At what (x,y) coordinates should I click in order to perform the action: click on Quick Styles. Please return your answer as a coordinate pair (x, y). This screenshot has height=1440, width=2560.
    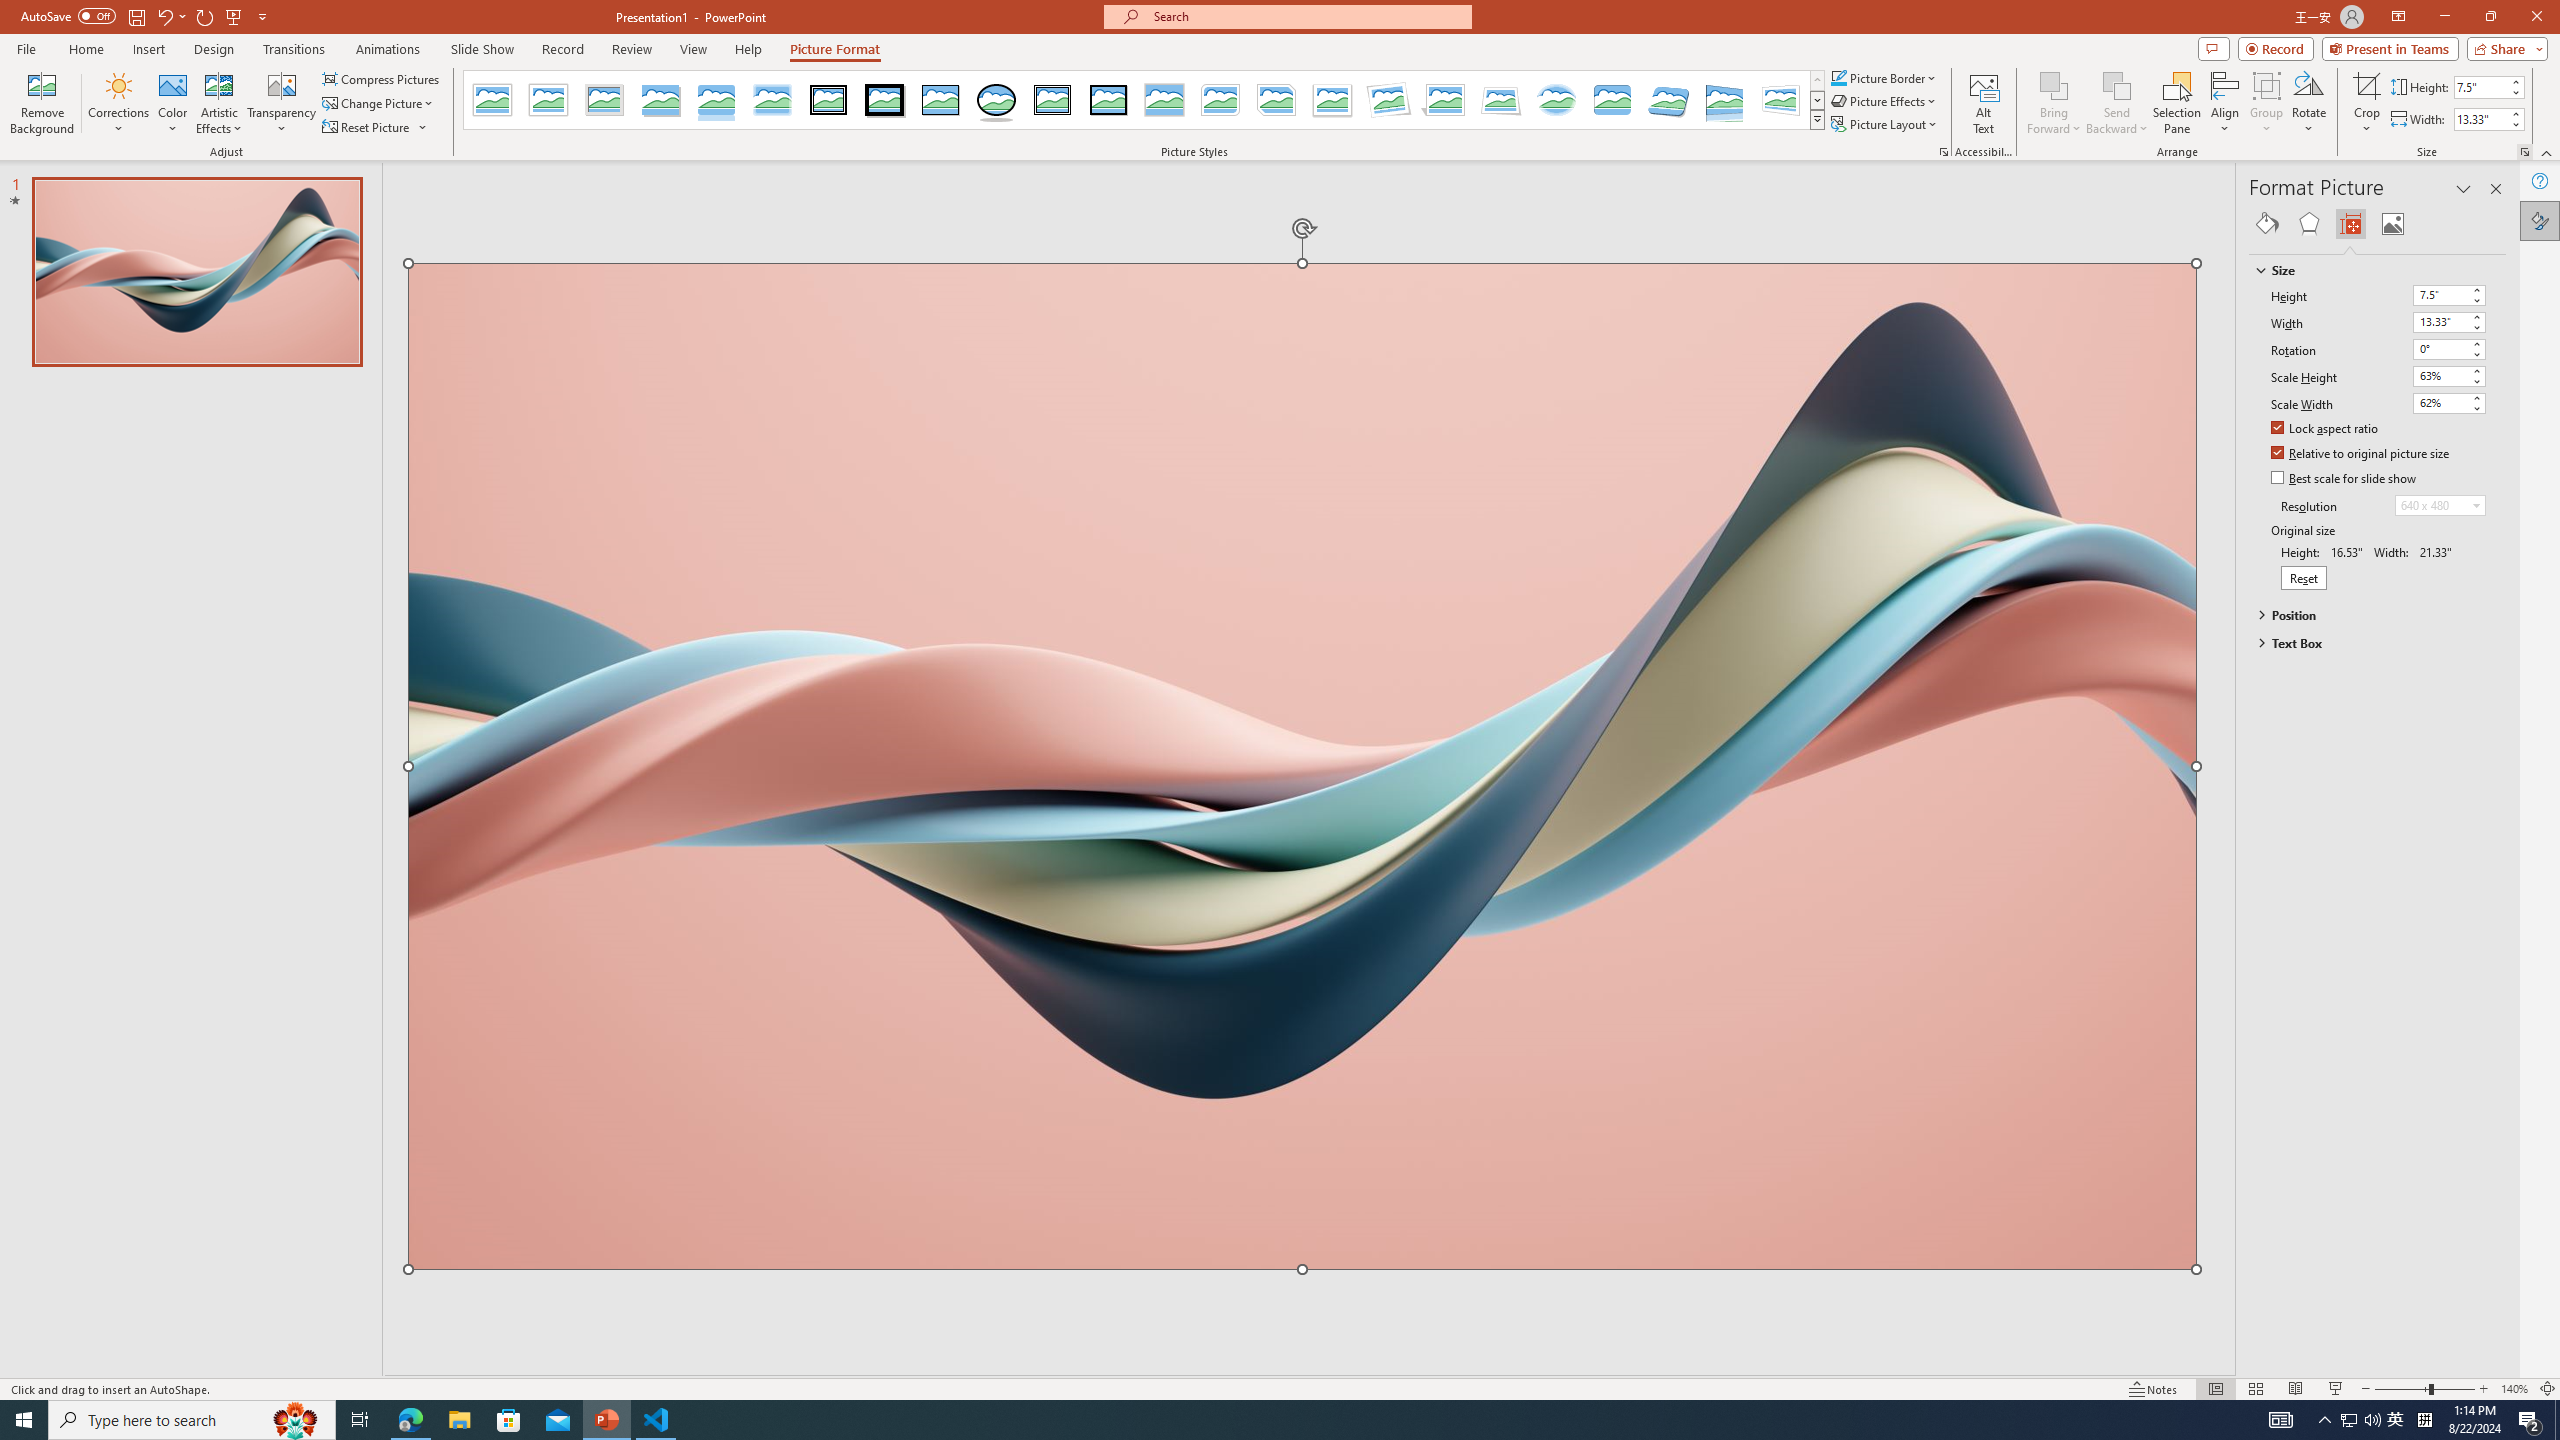
    Looking at the image, I should click on (1817, 119).